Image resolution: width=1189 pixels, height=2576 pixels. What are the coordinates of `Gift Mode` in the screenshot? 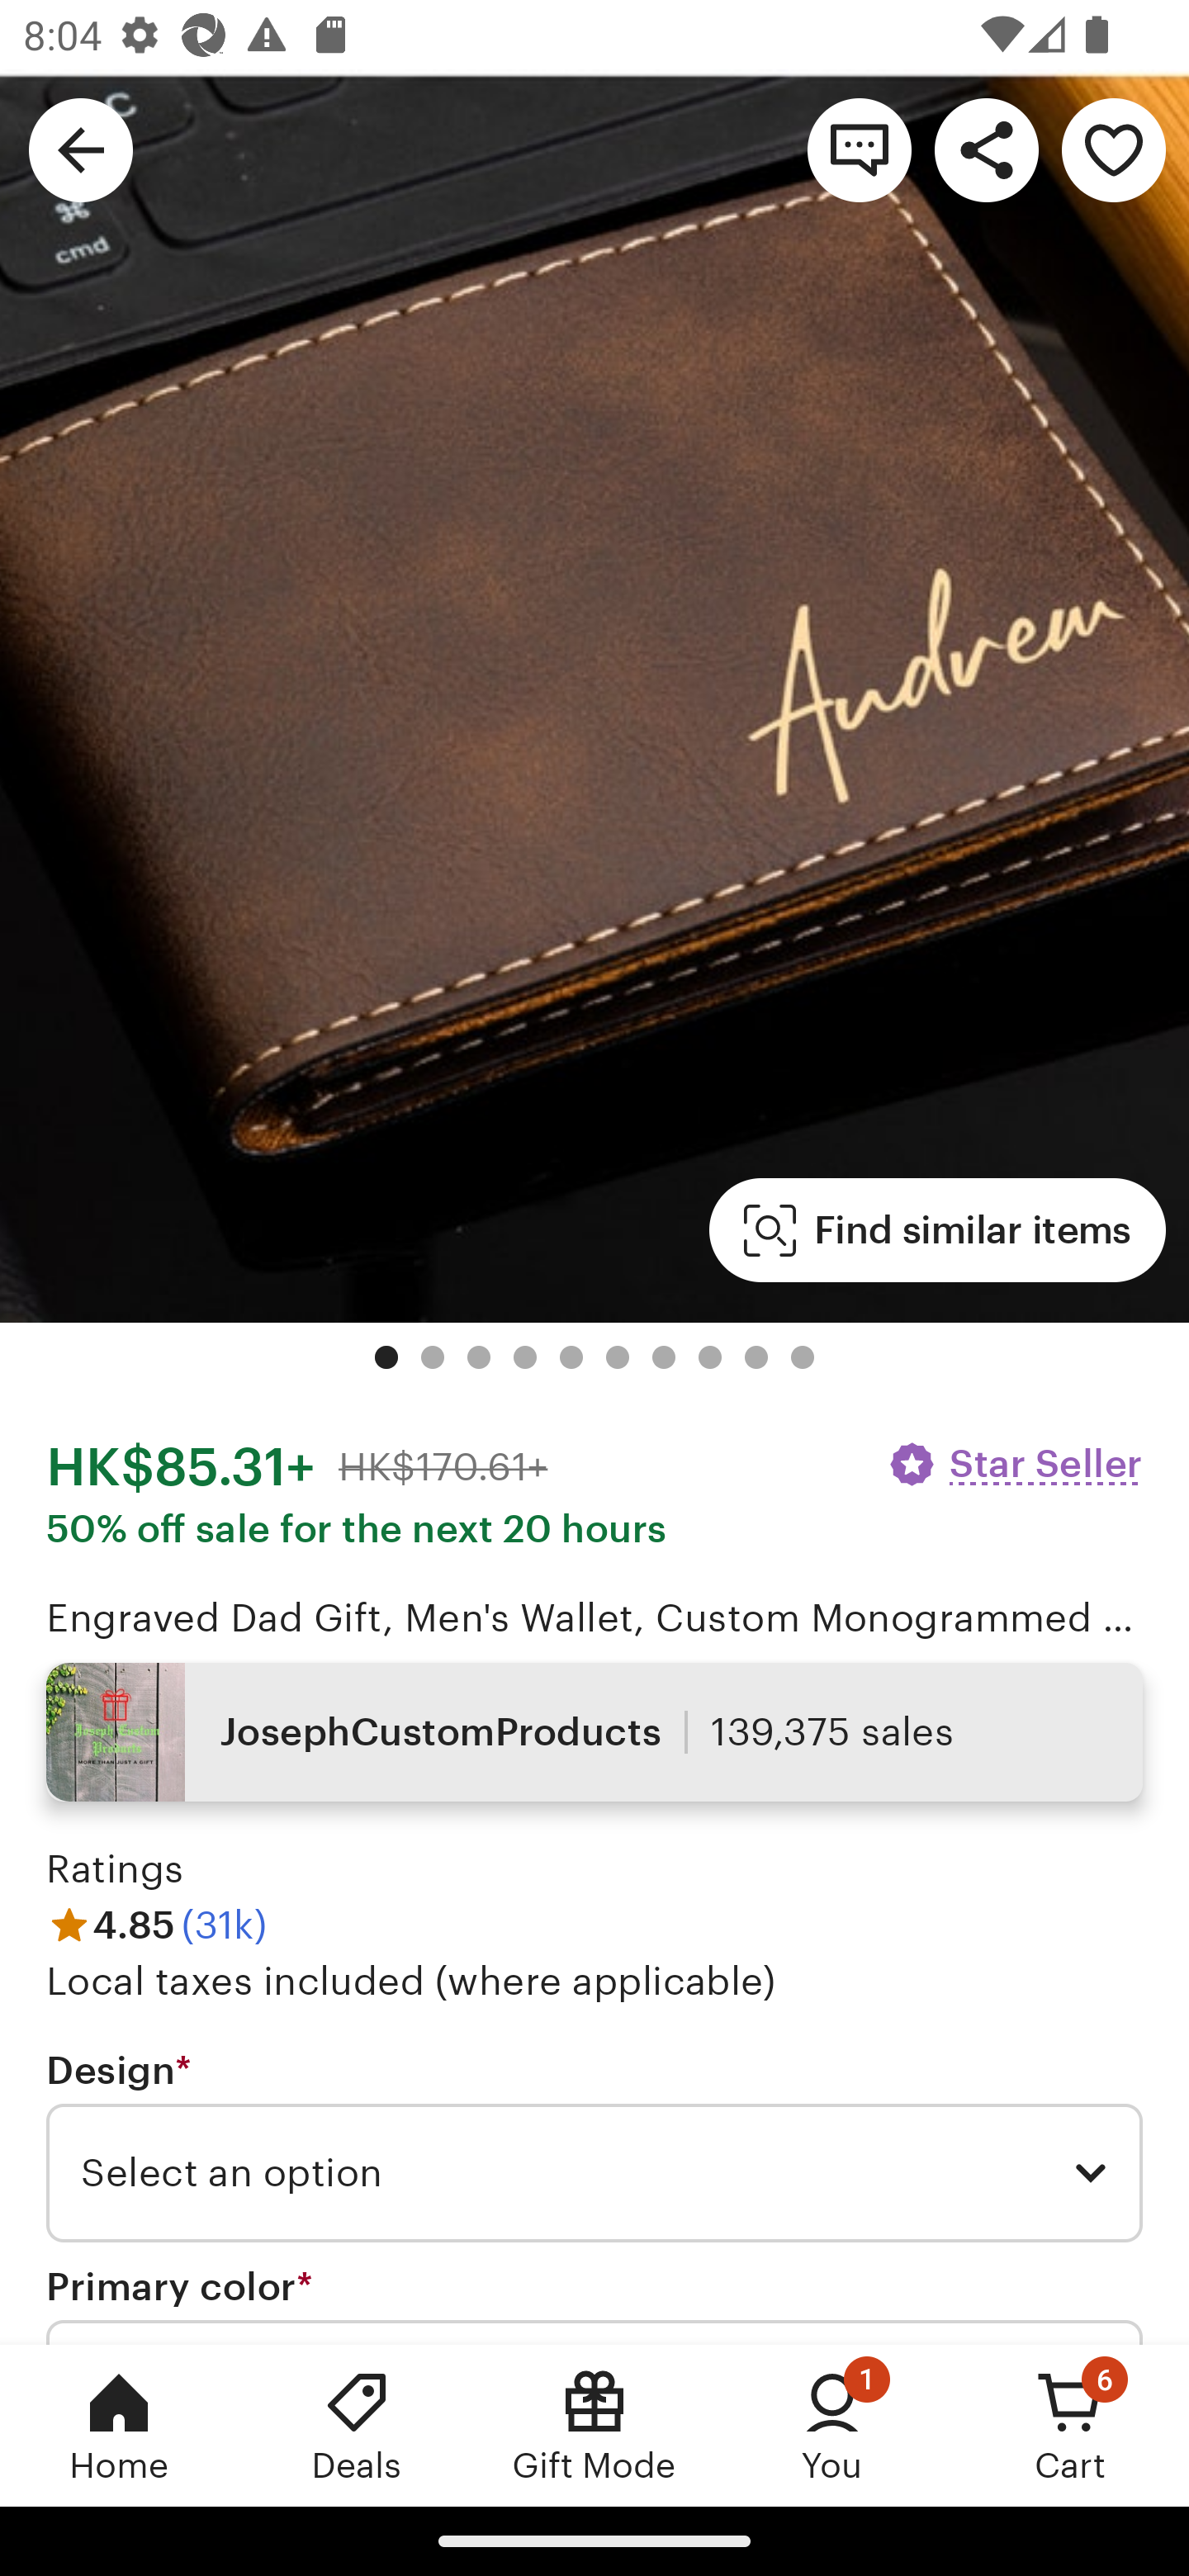 It's located at (594, 2425).